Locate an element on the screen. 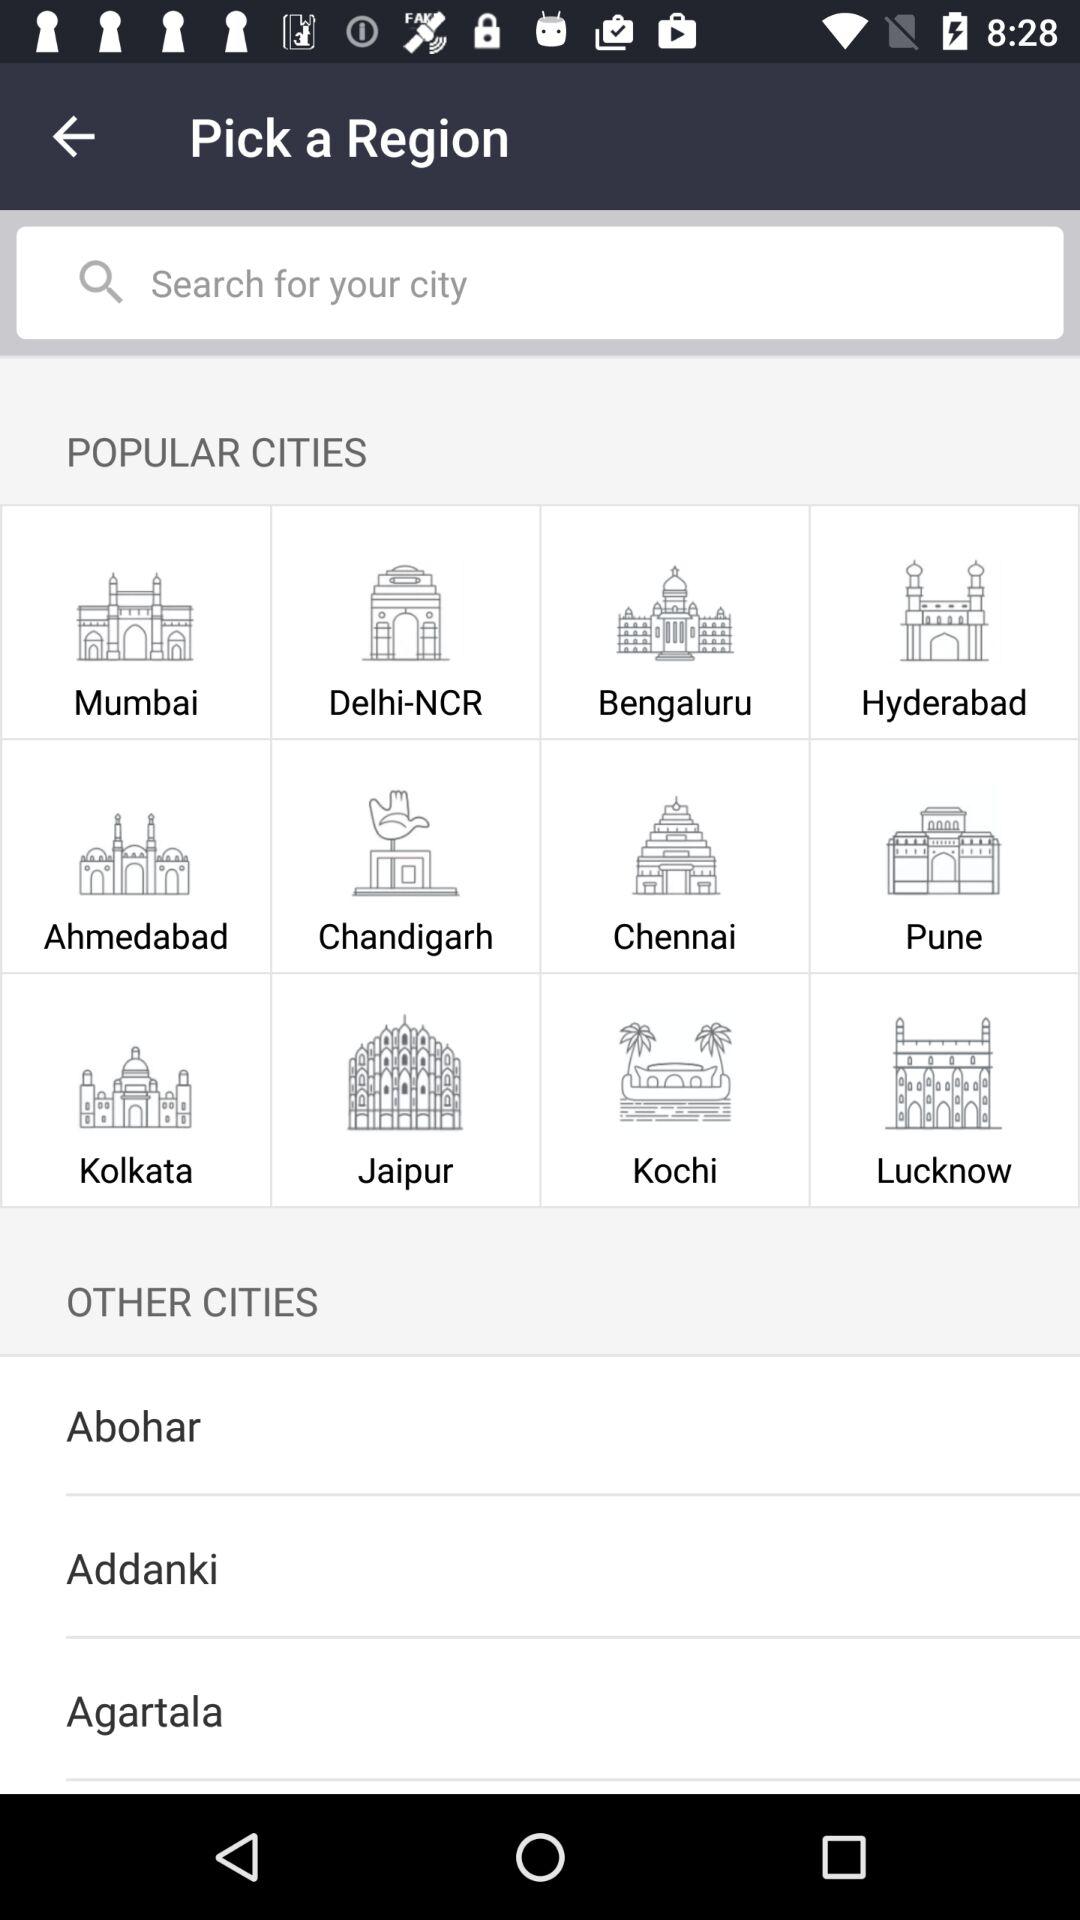 The width and height of the screenshot is (1080, 1920). click on the icon right to bengaluru is located at coordinates (944, 604).